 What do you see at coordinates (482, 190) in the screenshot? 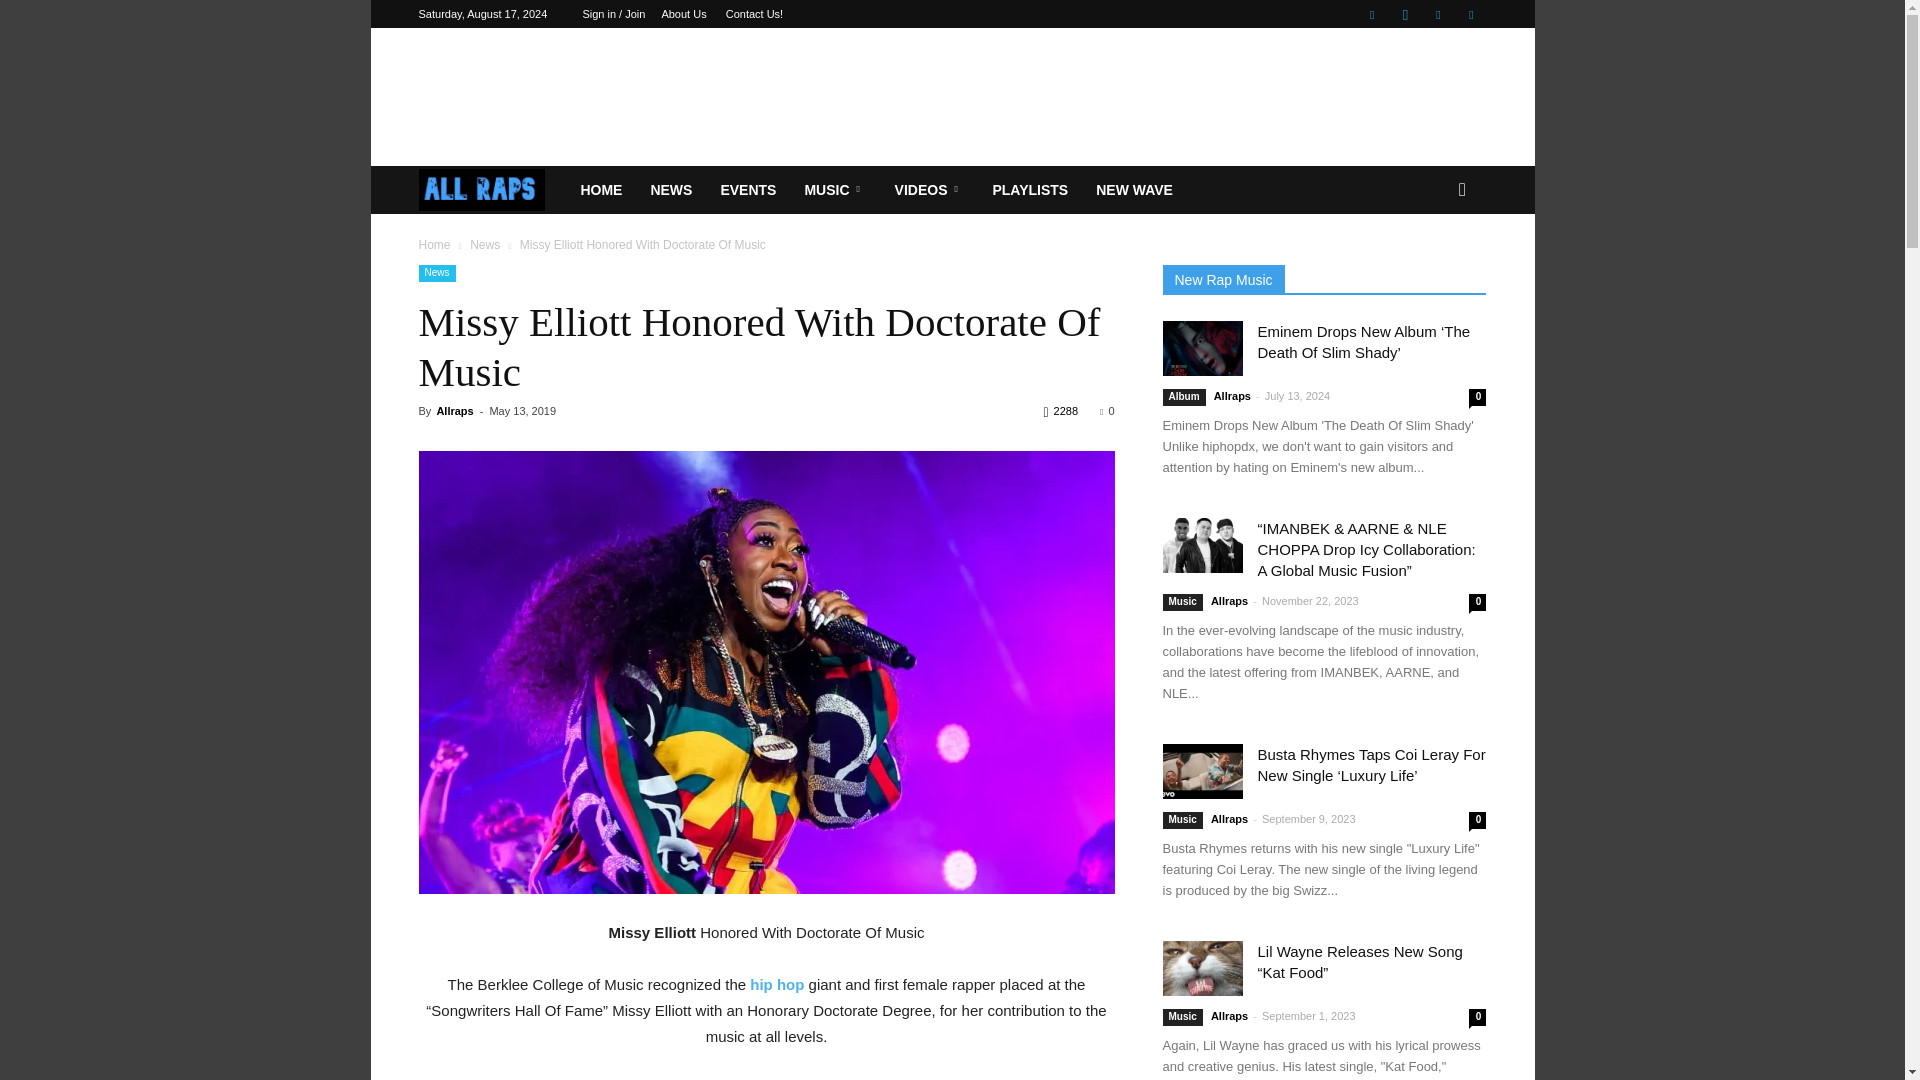
I see `Hip-Hop And Rap News, New Music, New Videos And More...` at bounding box center [482, 190].